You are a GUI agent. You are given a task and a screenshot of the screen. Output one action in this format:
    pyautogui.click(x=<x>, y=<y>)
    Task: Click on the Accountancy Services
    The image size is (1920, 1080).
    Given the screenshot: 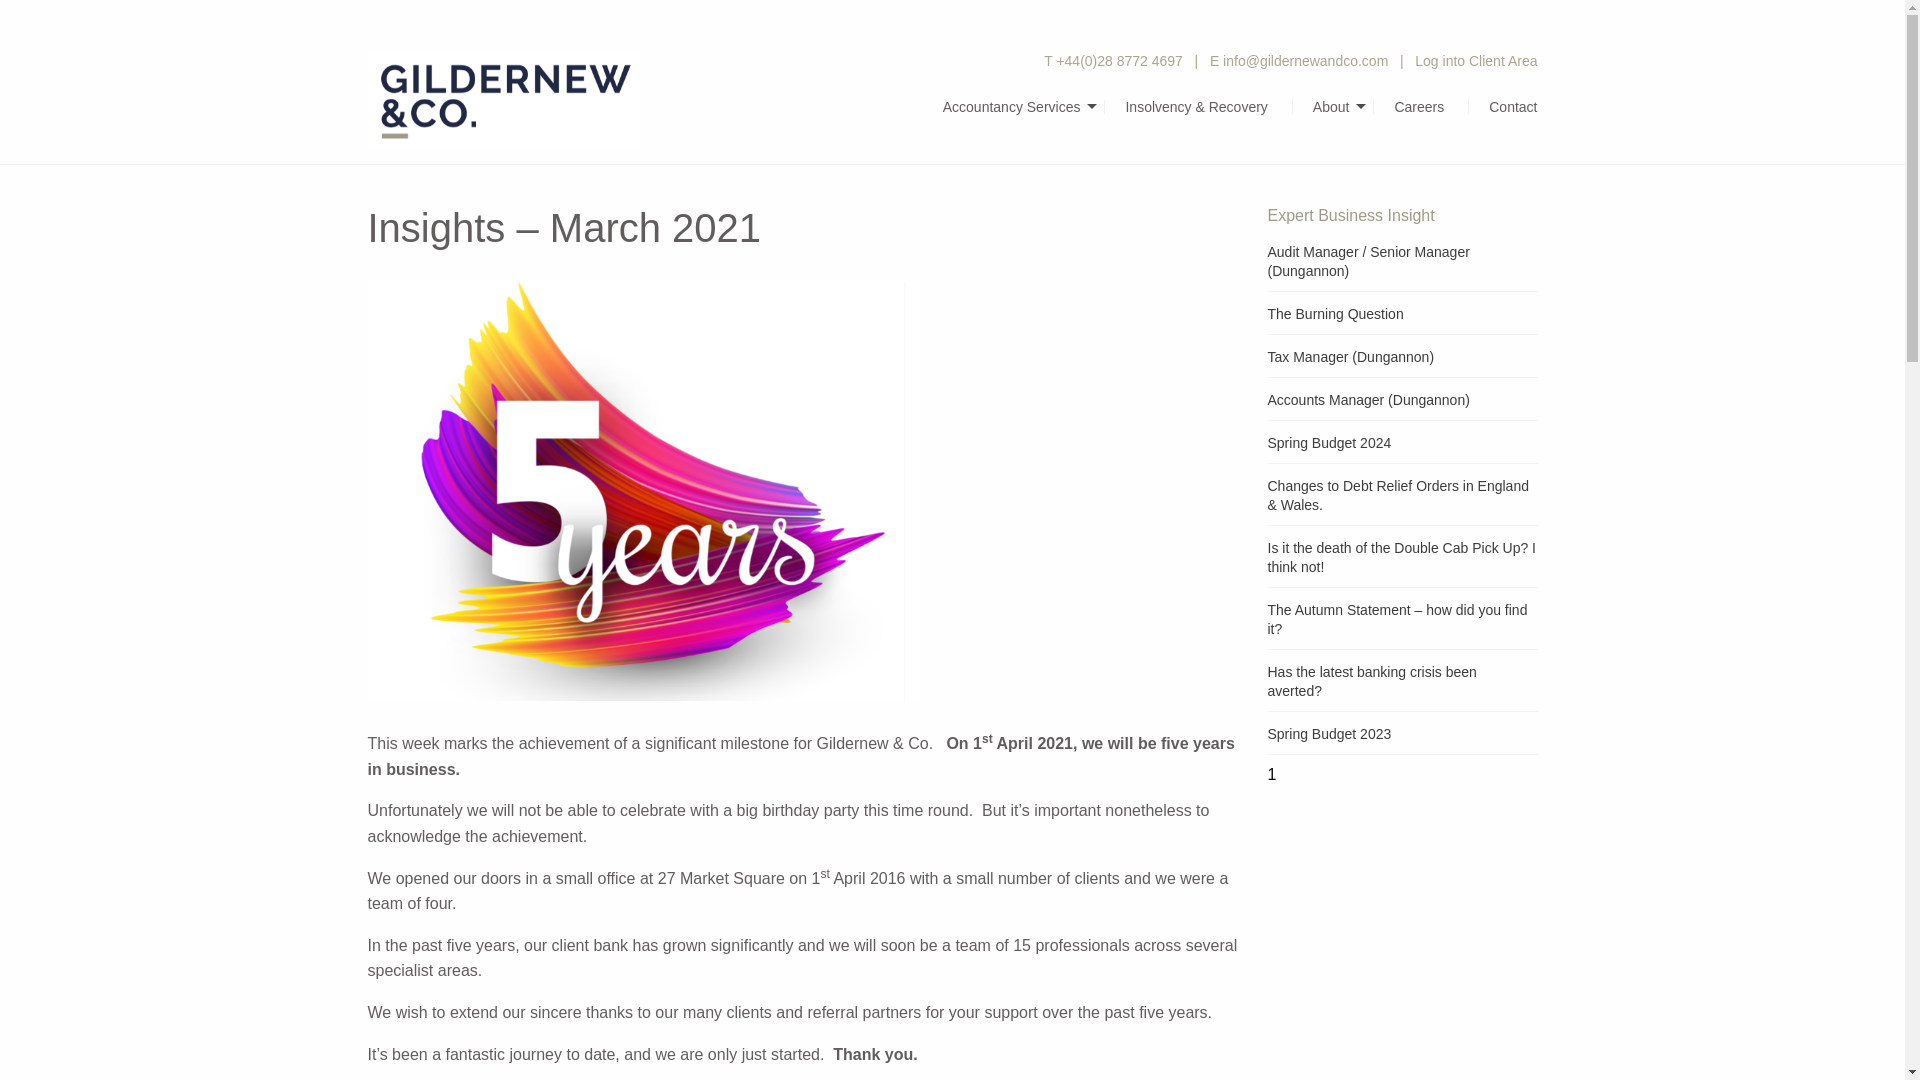 What is the action you would take?
    pyautogui.click(x=1014, y=107)
    